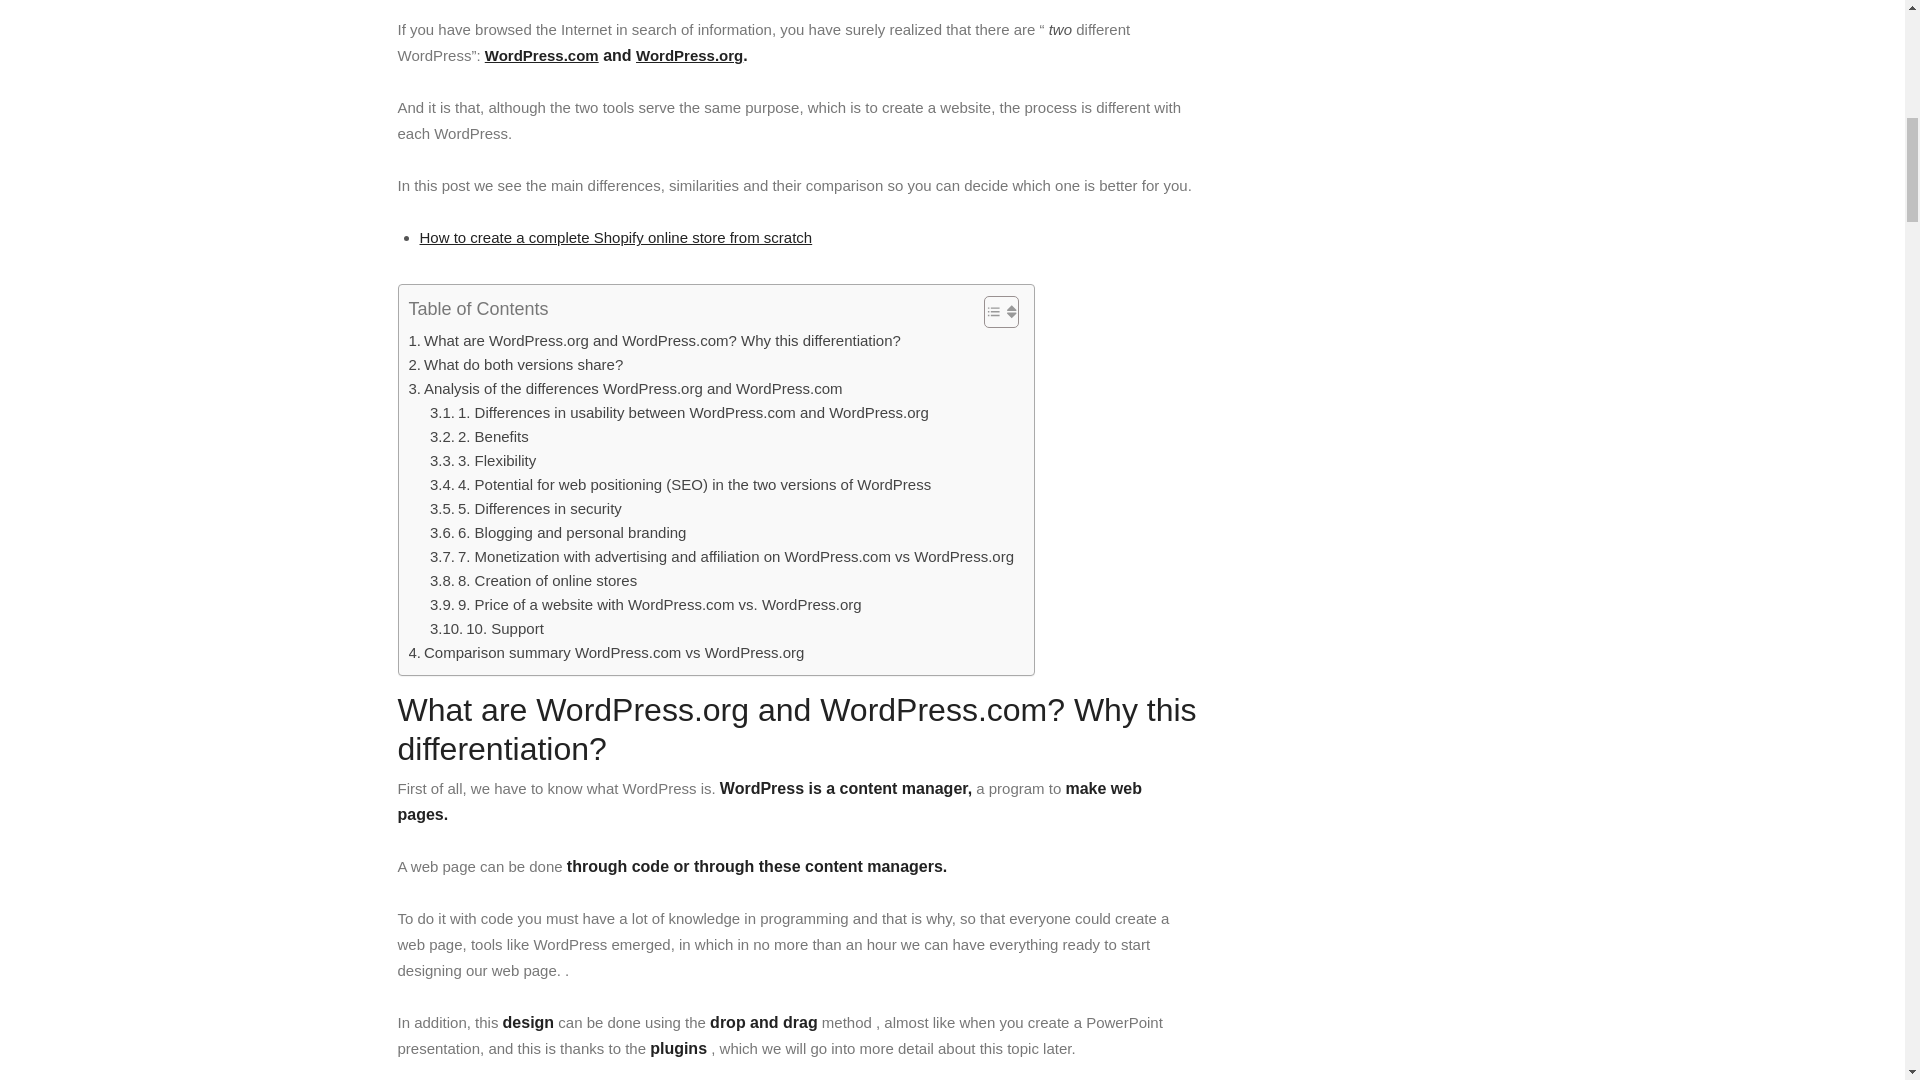 The width and height of the screenshot is (1920, 1080). What do you see at coordinates (514, 364) in the screenshot?
I see `What do both versions share?` at bounding box center [514, 364].